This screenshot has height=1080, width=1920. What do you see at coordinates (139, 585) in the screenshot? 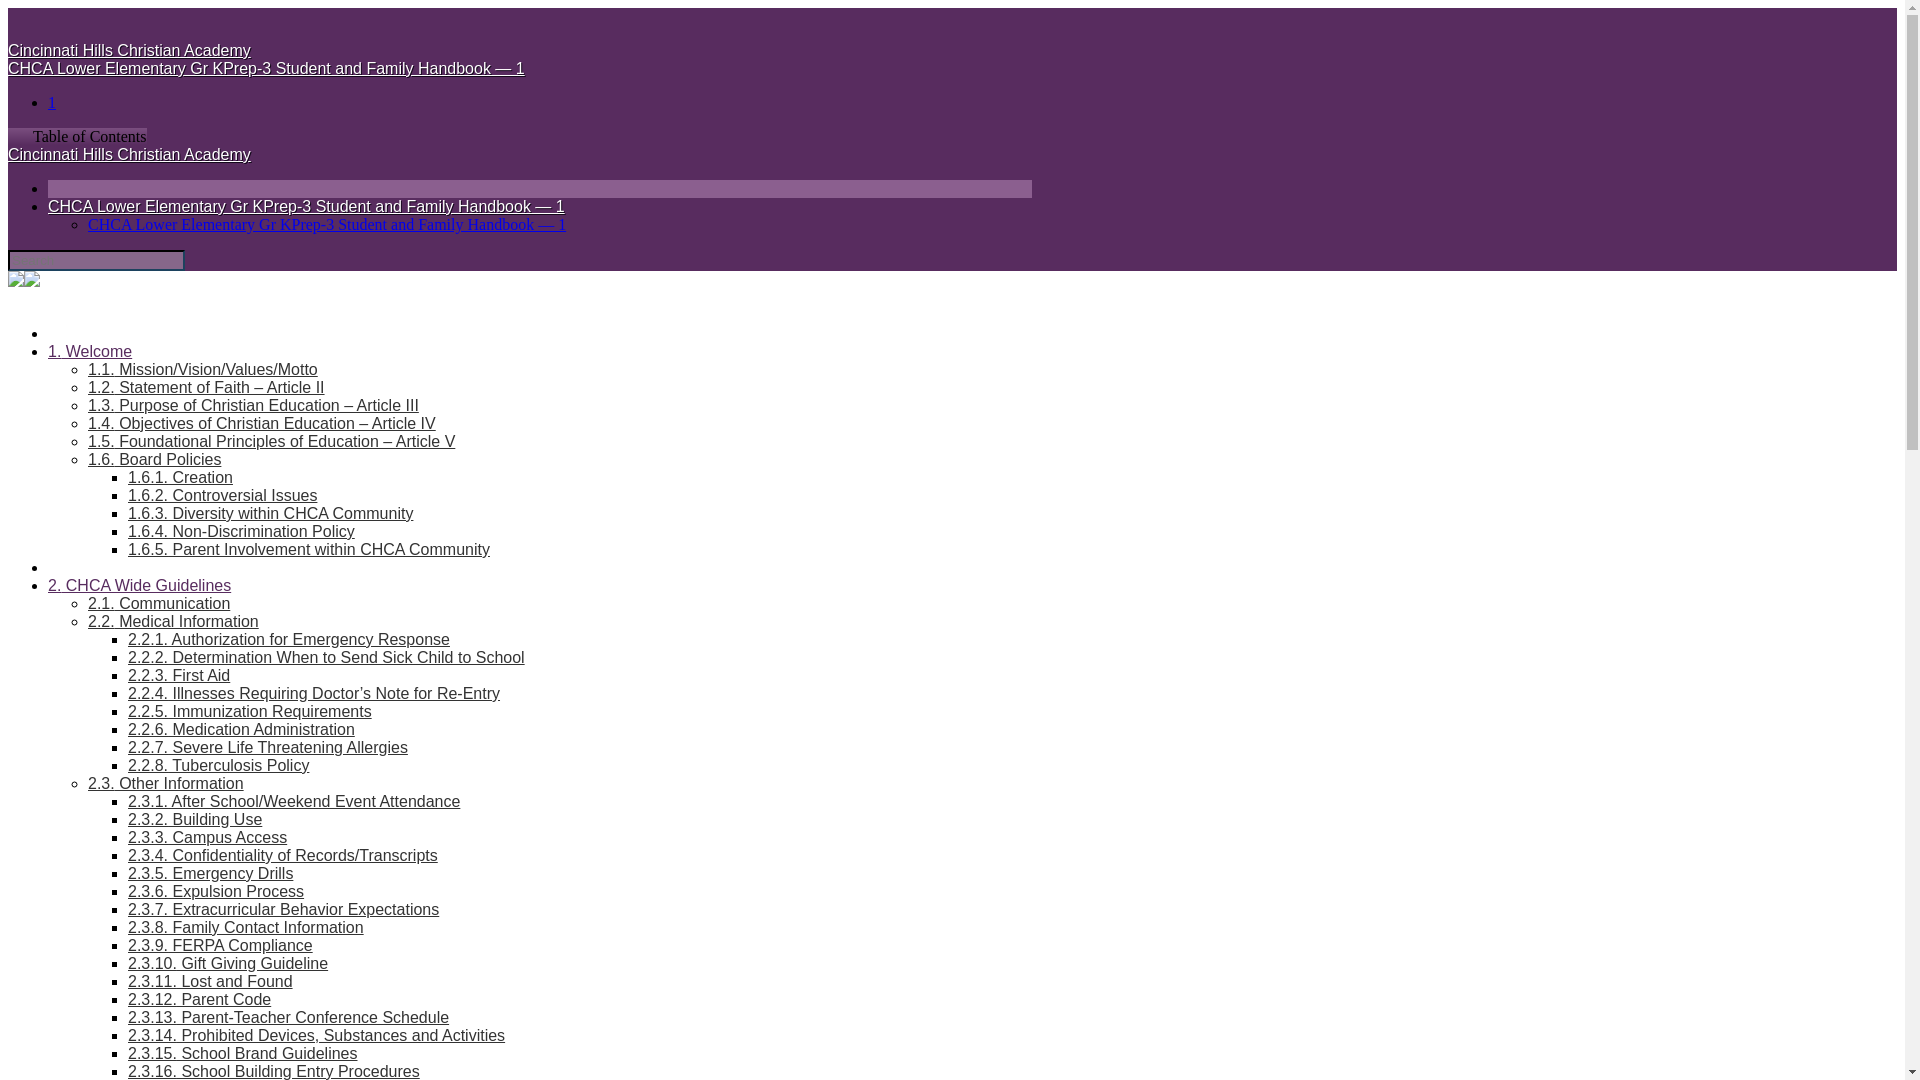
I see `2. CHCA Wide Guidelines` at bounding box center [139, 585].